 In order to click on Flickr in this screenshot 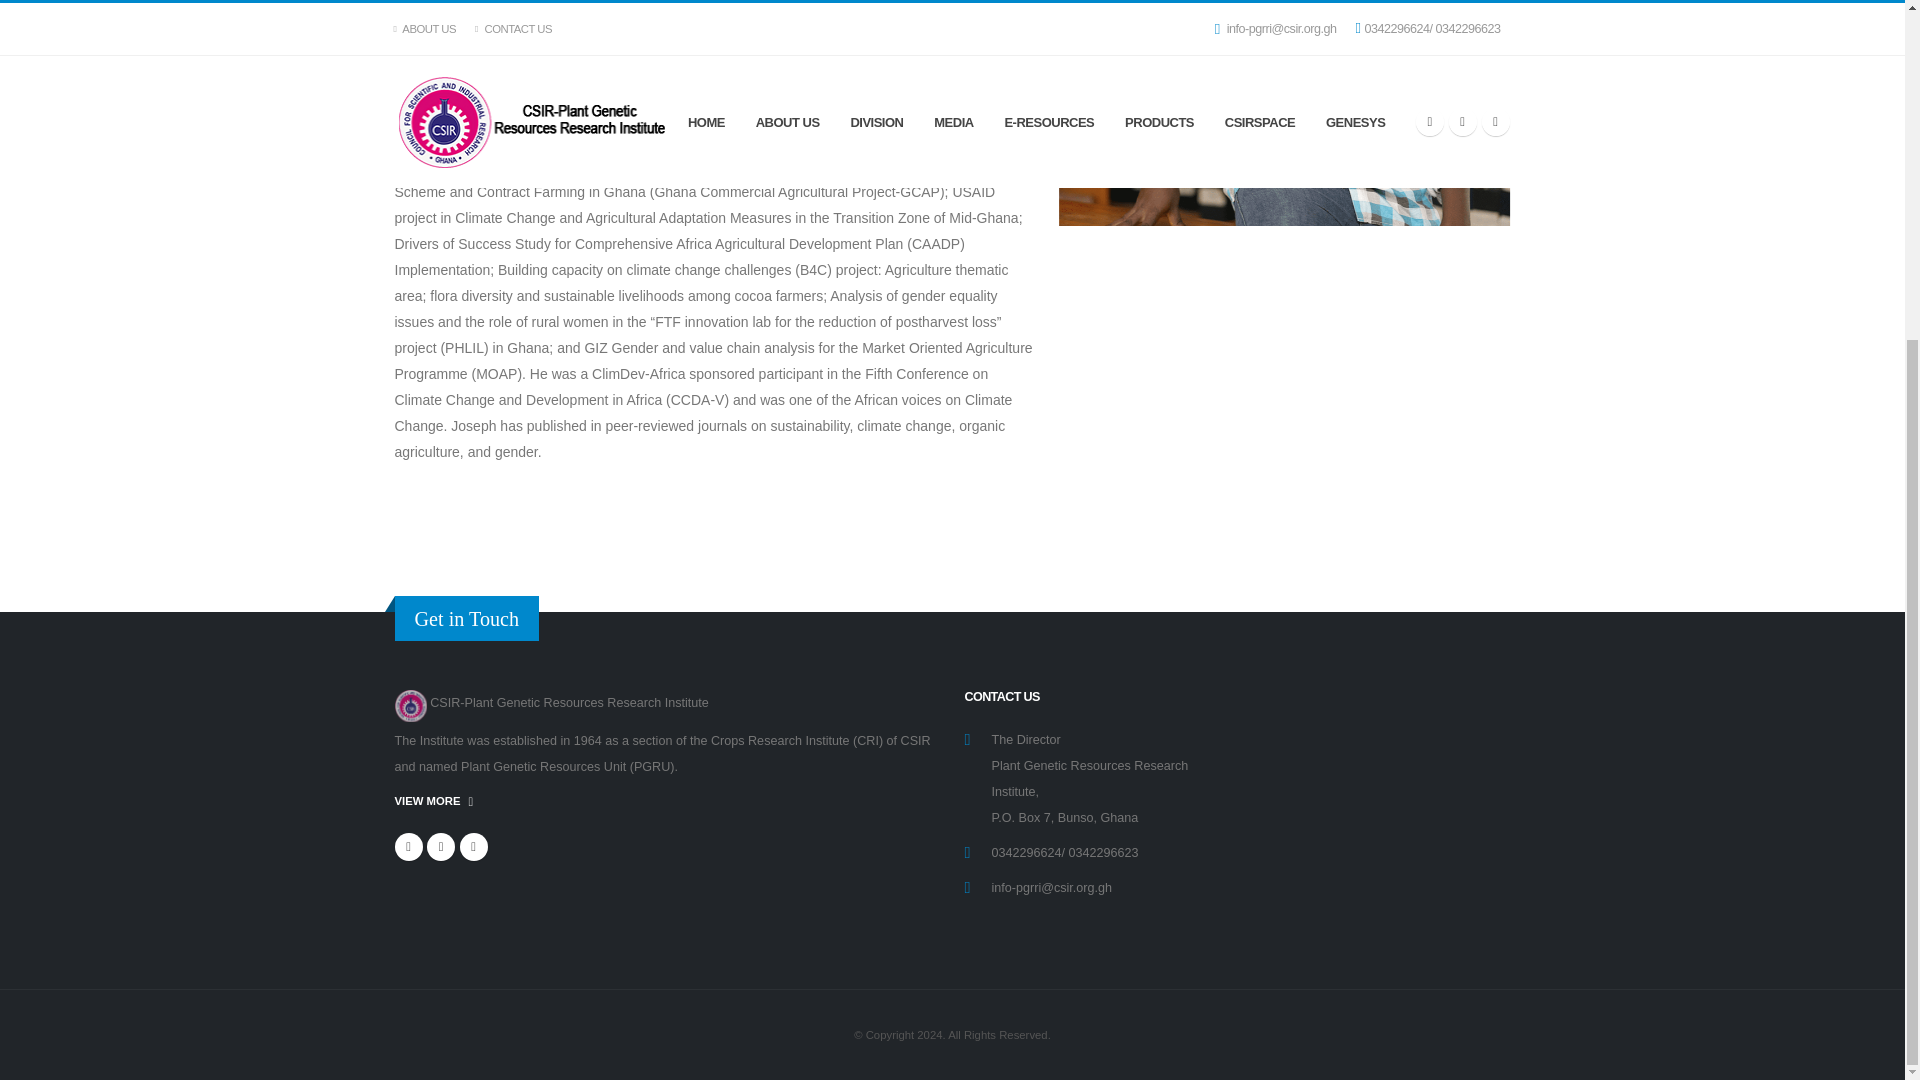, I will do `click(474, 846)`.